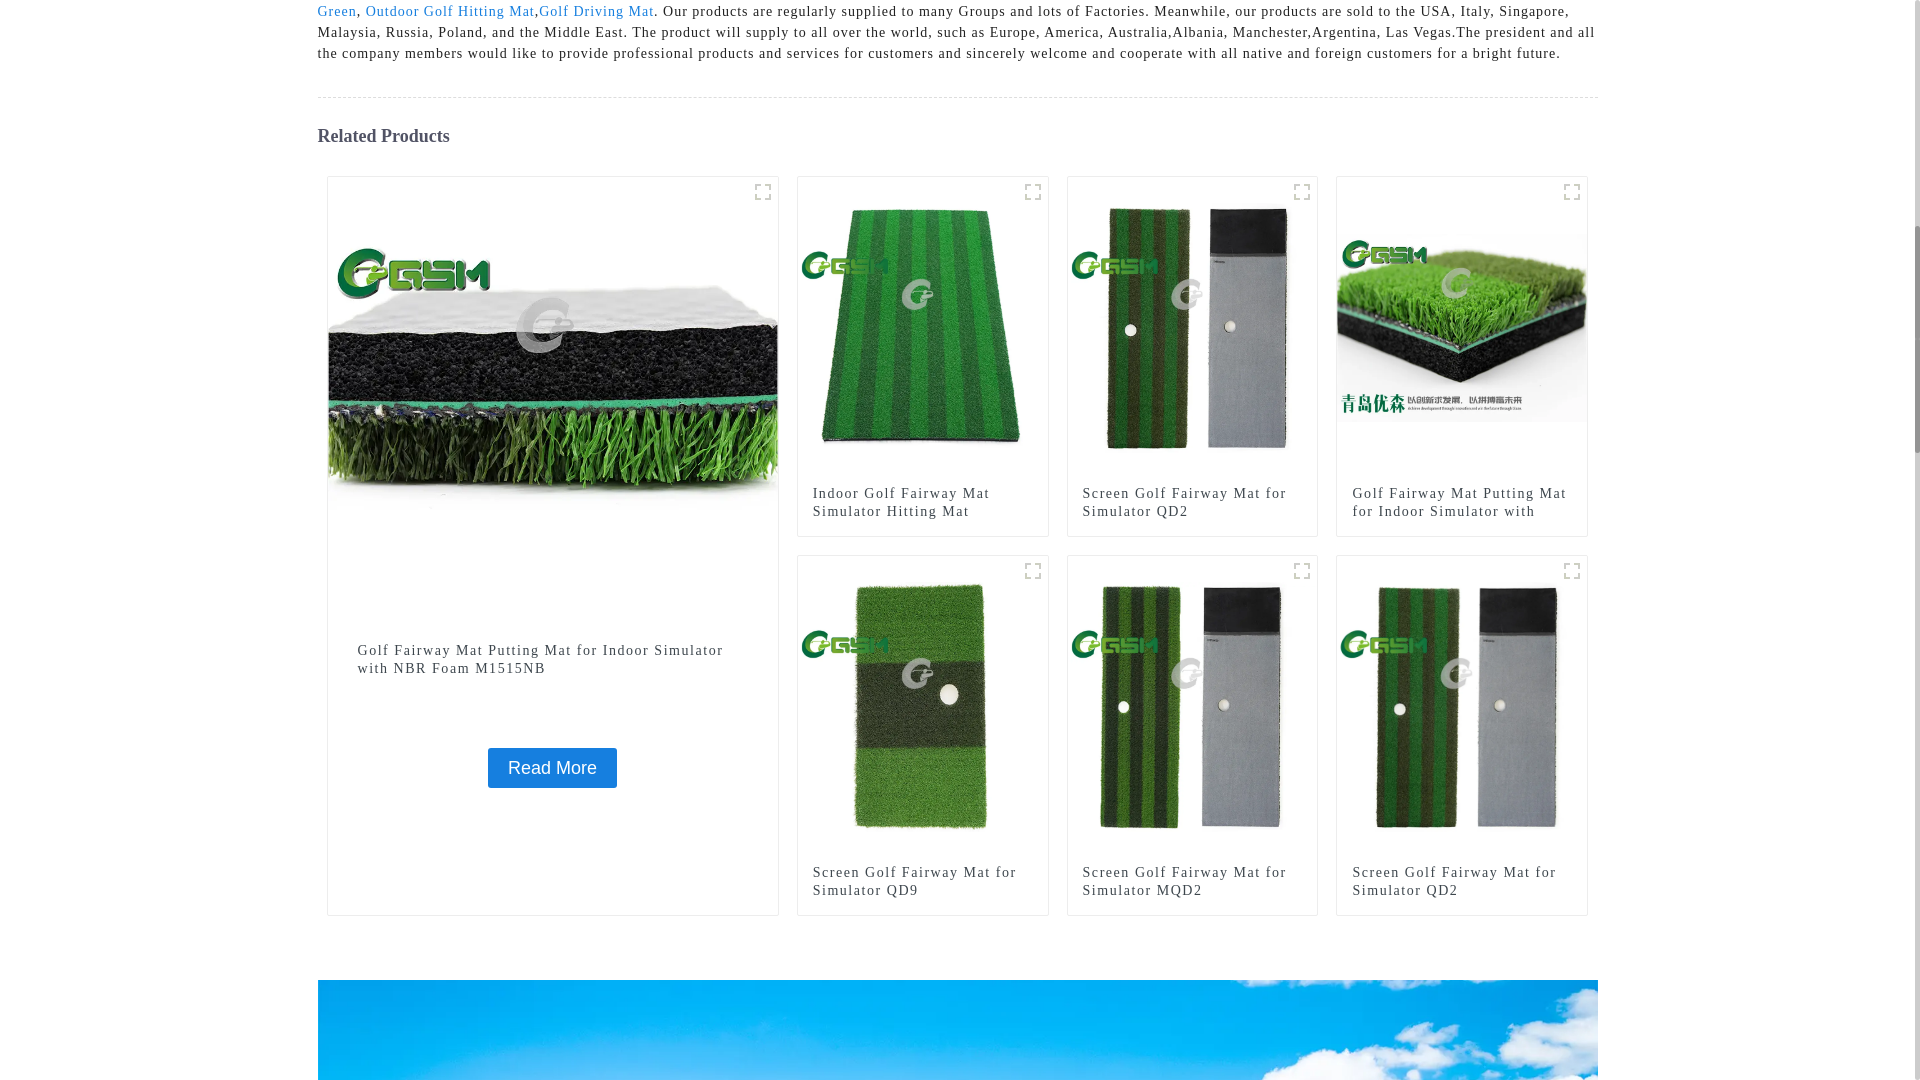 The image size is (1920, 1080). What do you see at coordinates (923, 326) in the screenshot?
I see `Indoor Golf Fairway Mat Simulator Hitting Mat QDCR1515B` at bounding box center [923, 326].